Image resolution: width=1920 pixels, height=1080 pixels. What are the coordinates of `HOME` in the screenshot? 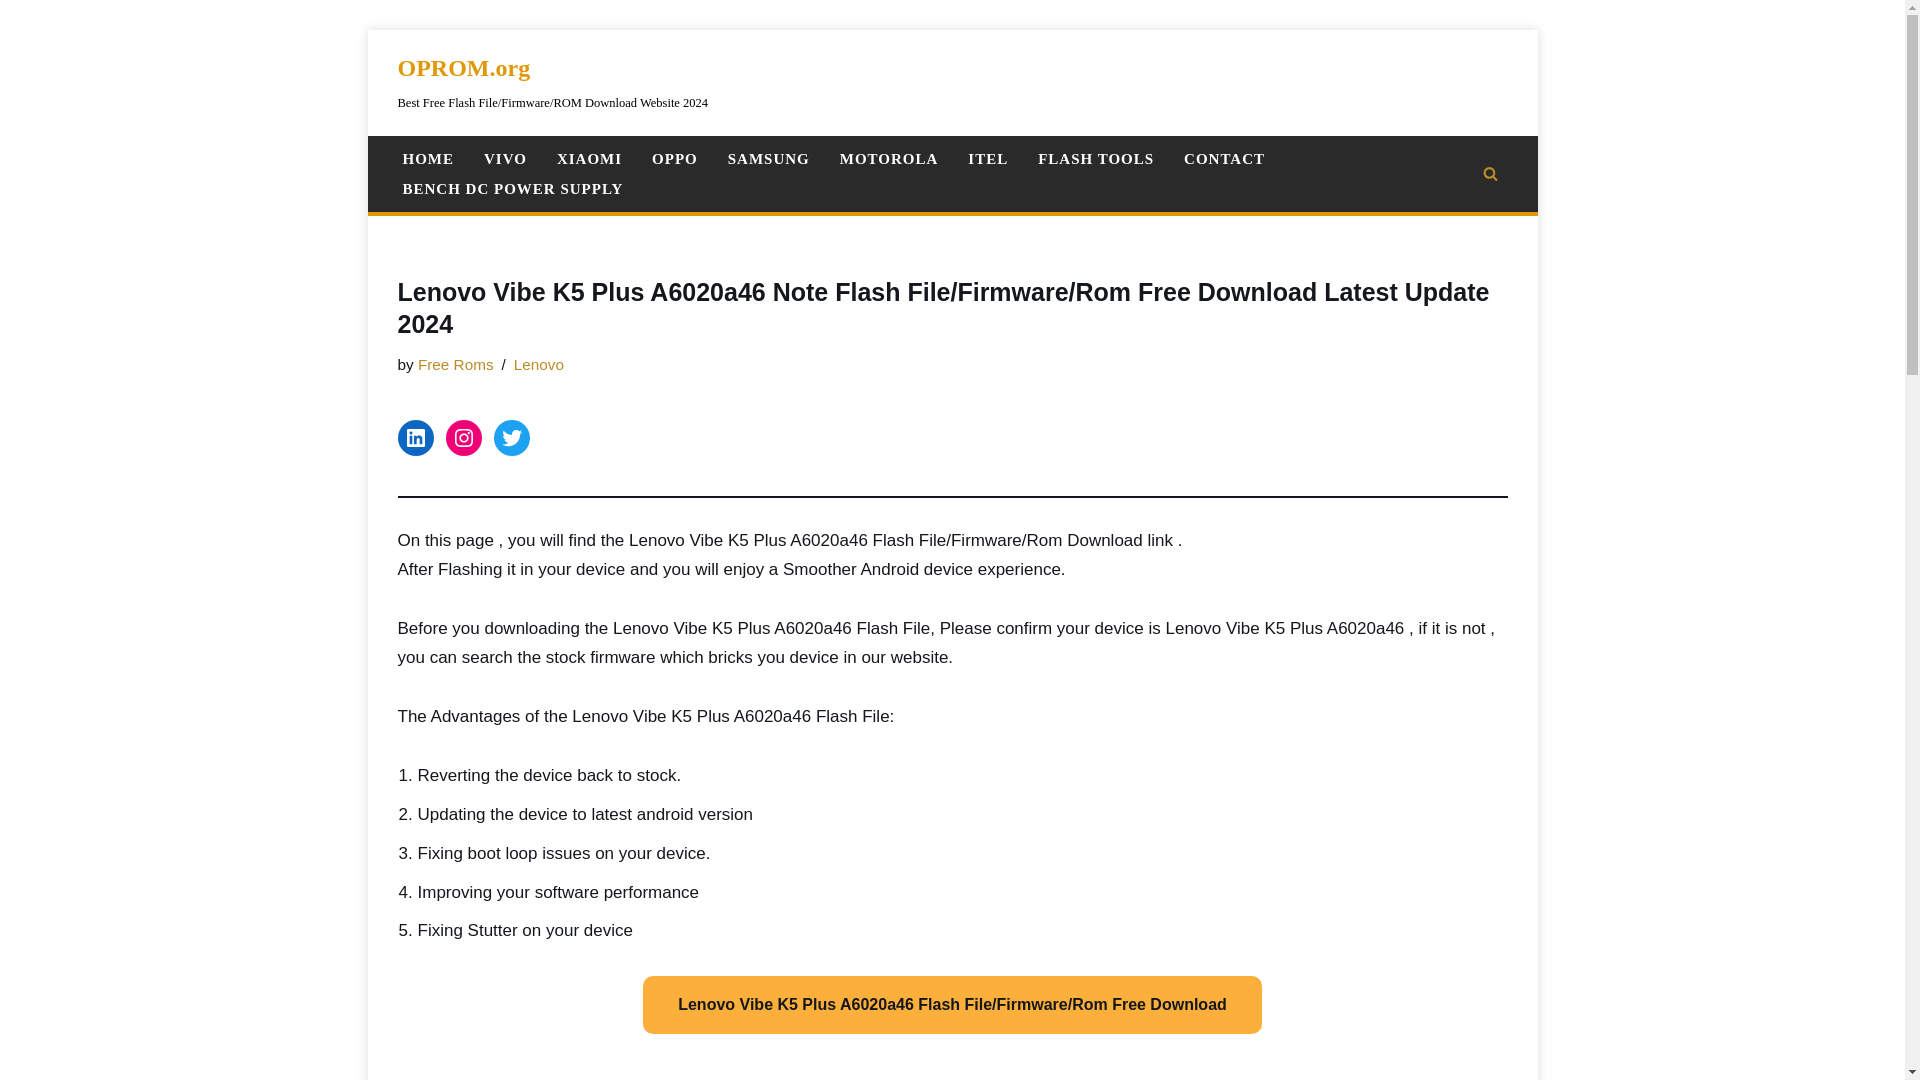 It's located at (427, 158).